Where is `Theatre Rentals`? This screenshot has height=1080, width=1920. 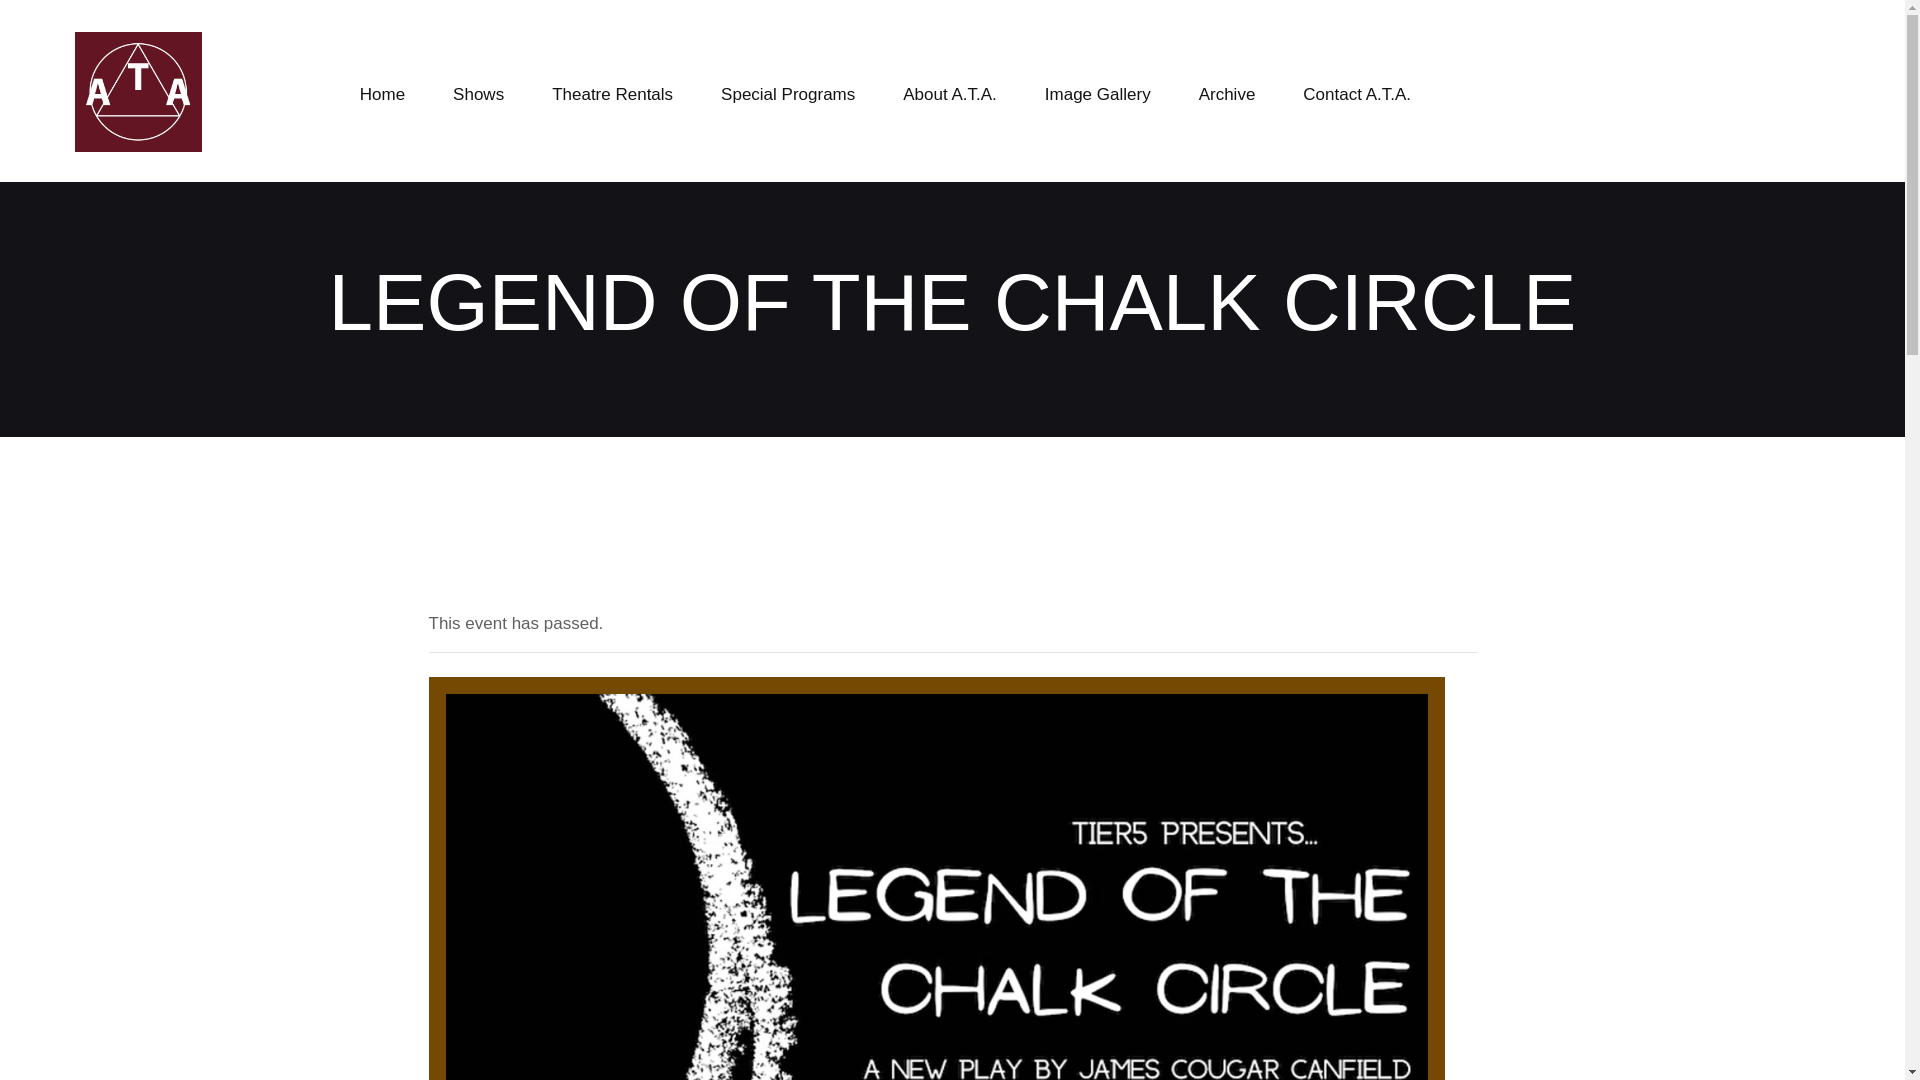
Theatre Rentals is located at coordinates (612, 94).